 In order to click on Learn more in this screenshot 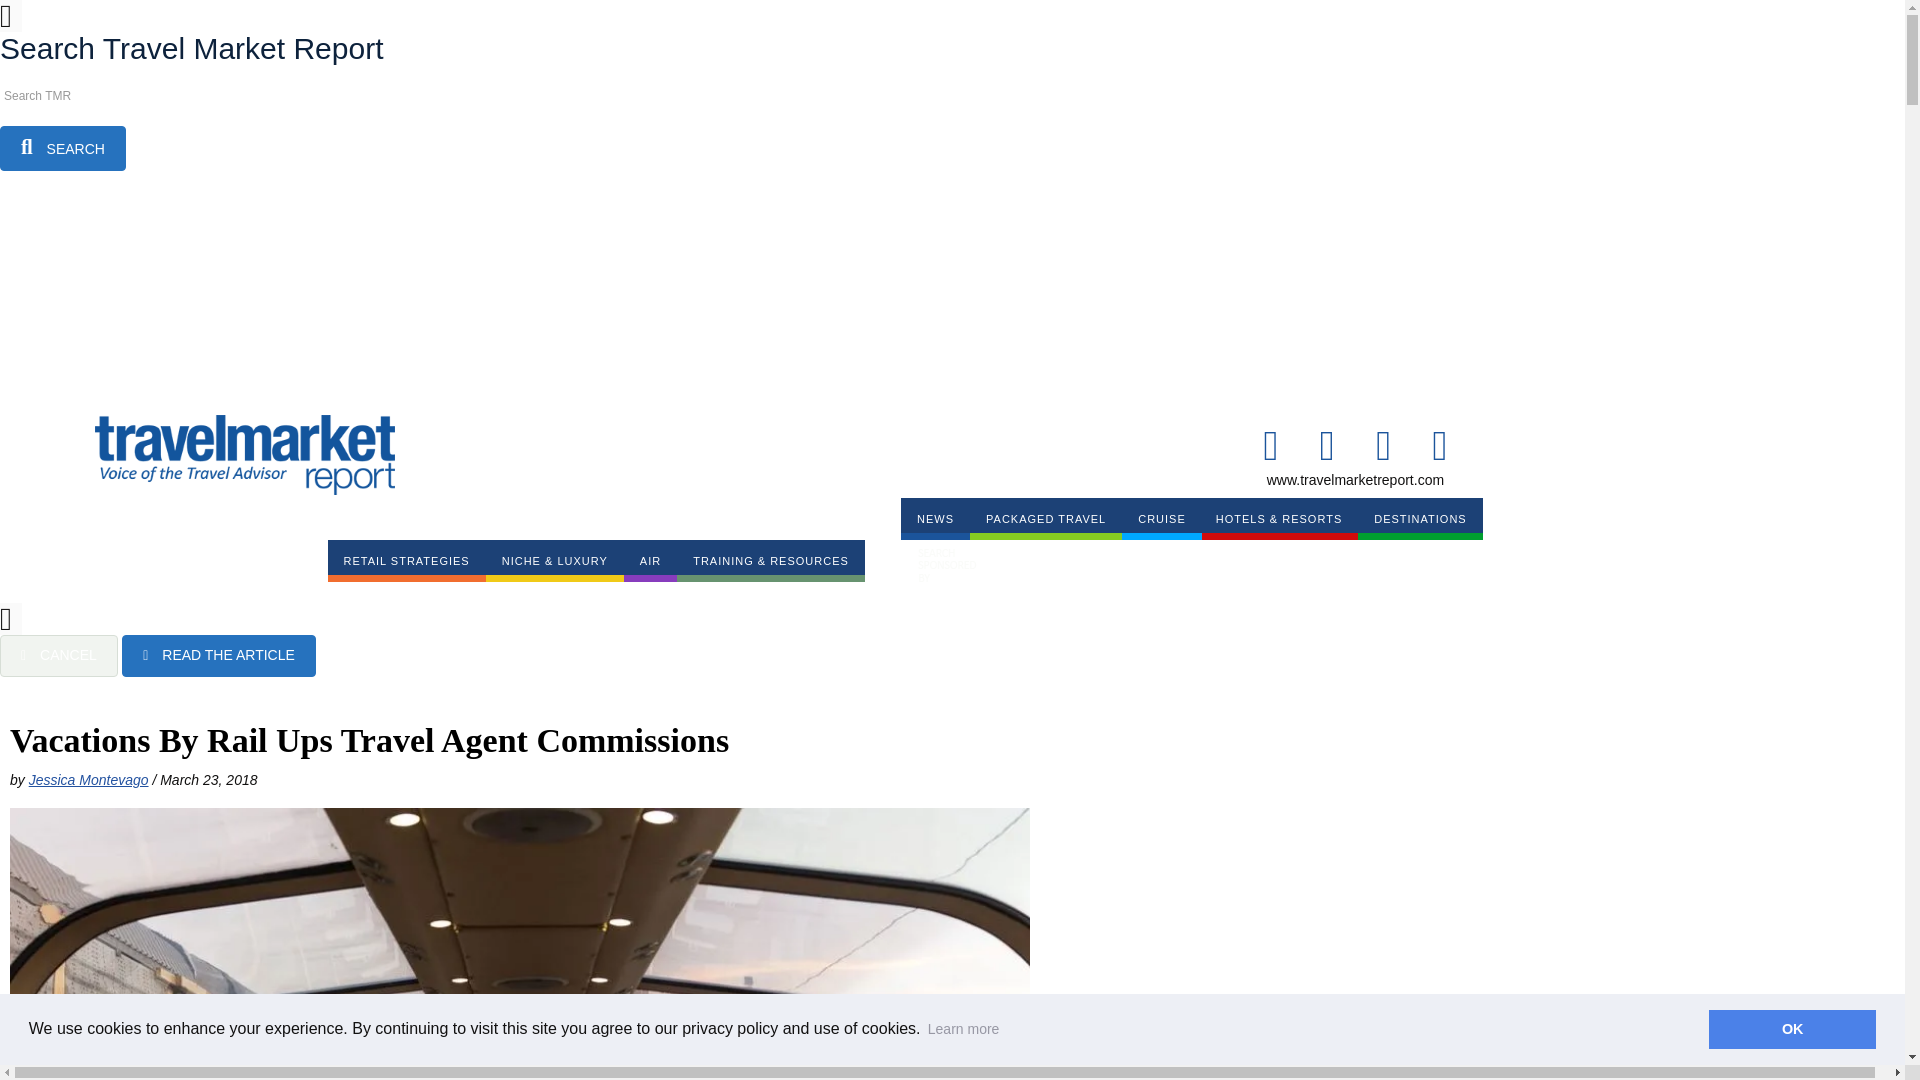, I will do `click(964, 1029)`.